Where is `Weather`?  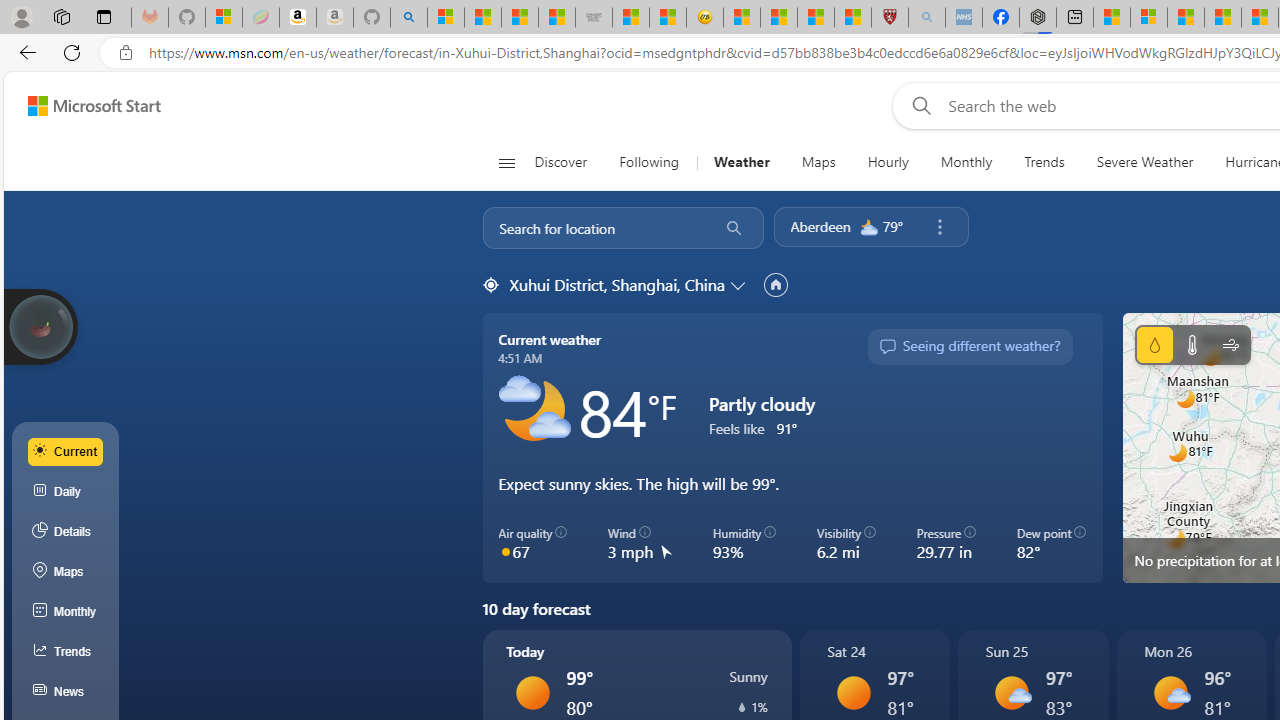 Weather is located at coordinates (741, 162).